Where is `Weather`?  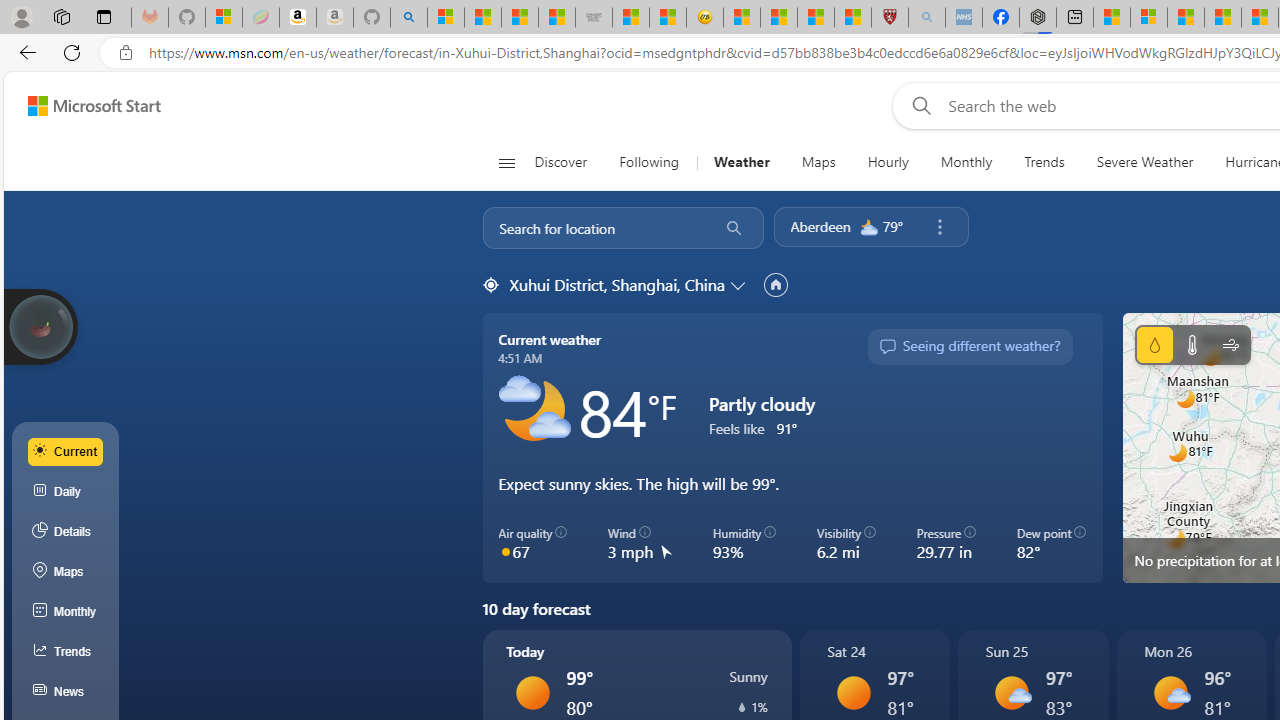 Weather is located at coordinates (741, 162).